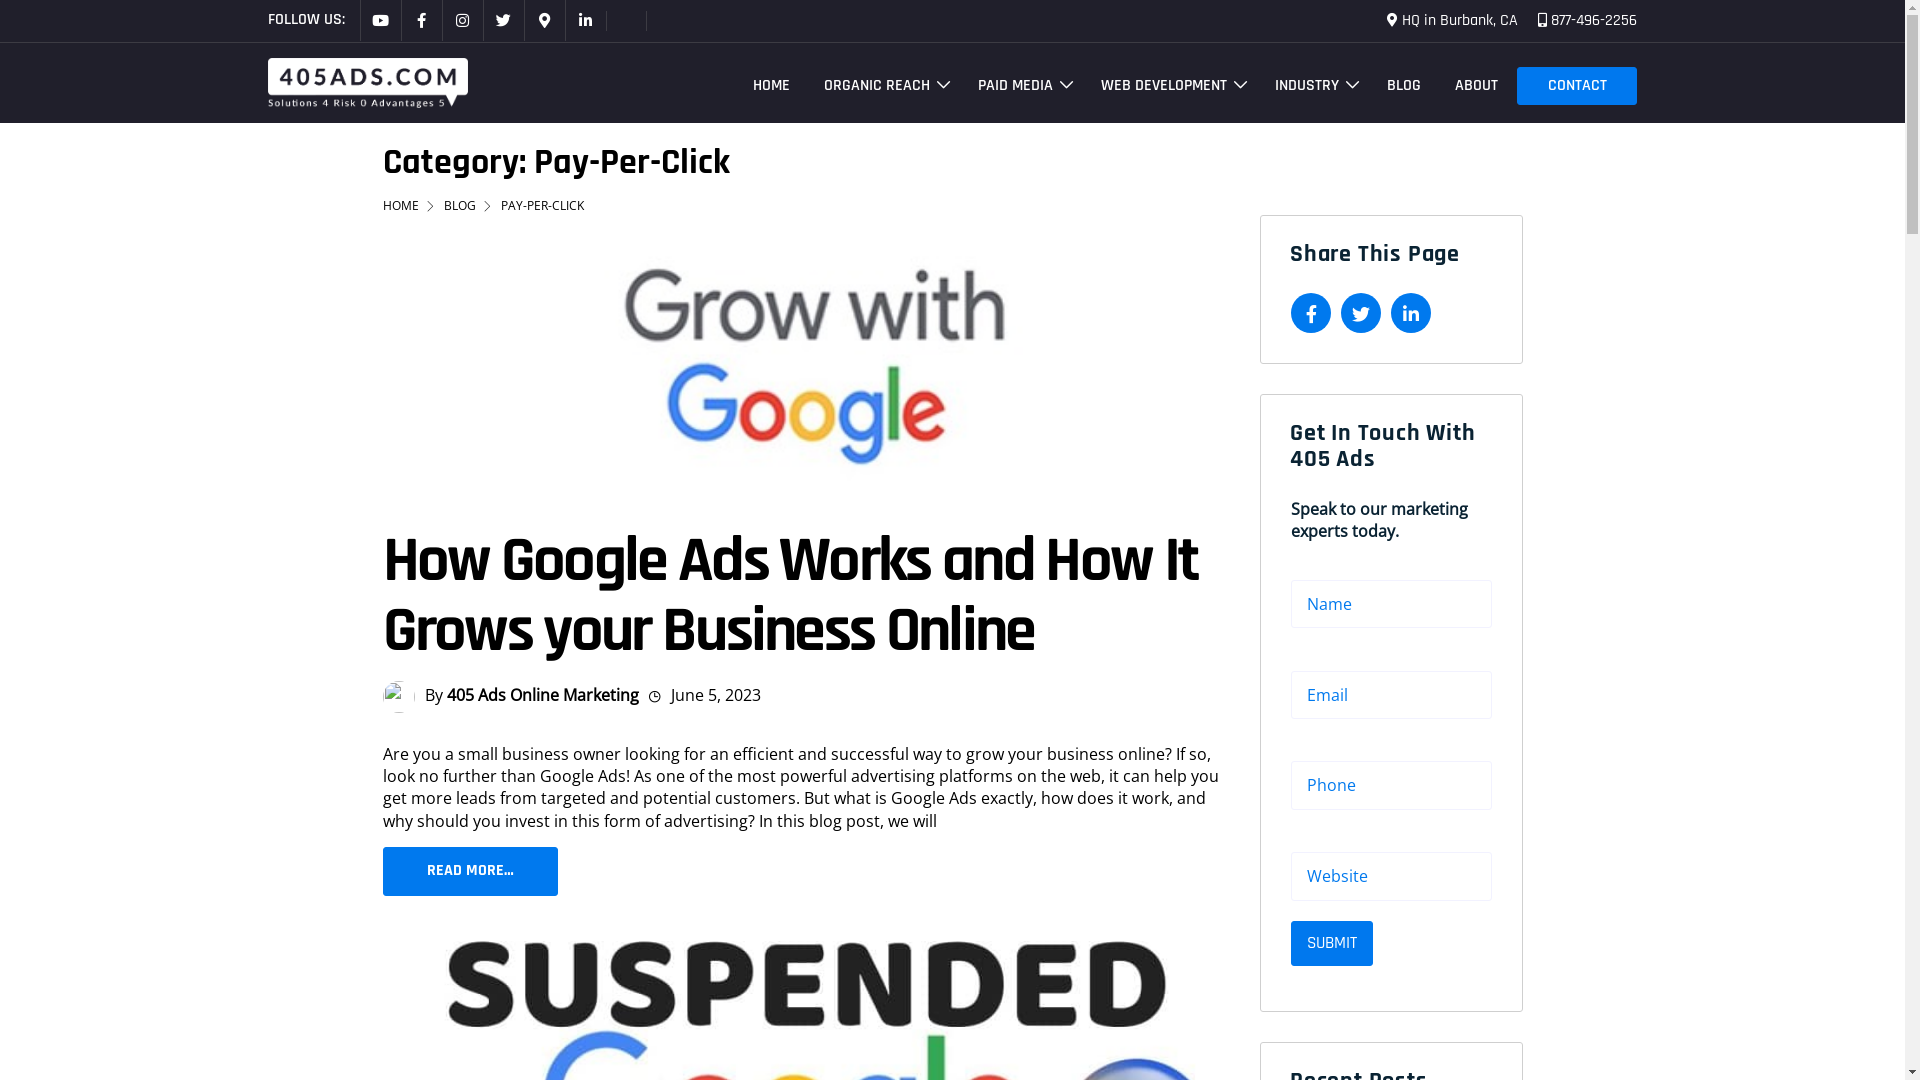 This screenshot has width=1920, height=1080. I want to click on ORGANIC REACH, so click(869, 86).